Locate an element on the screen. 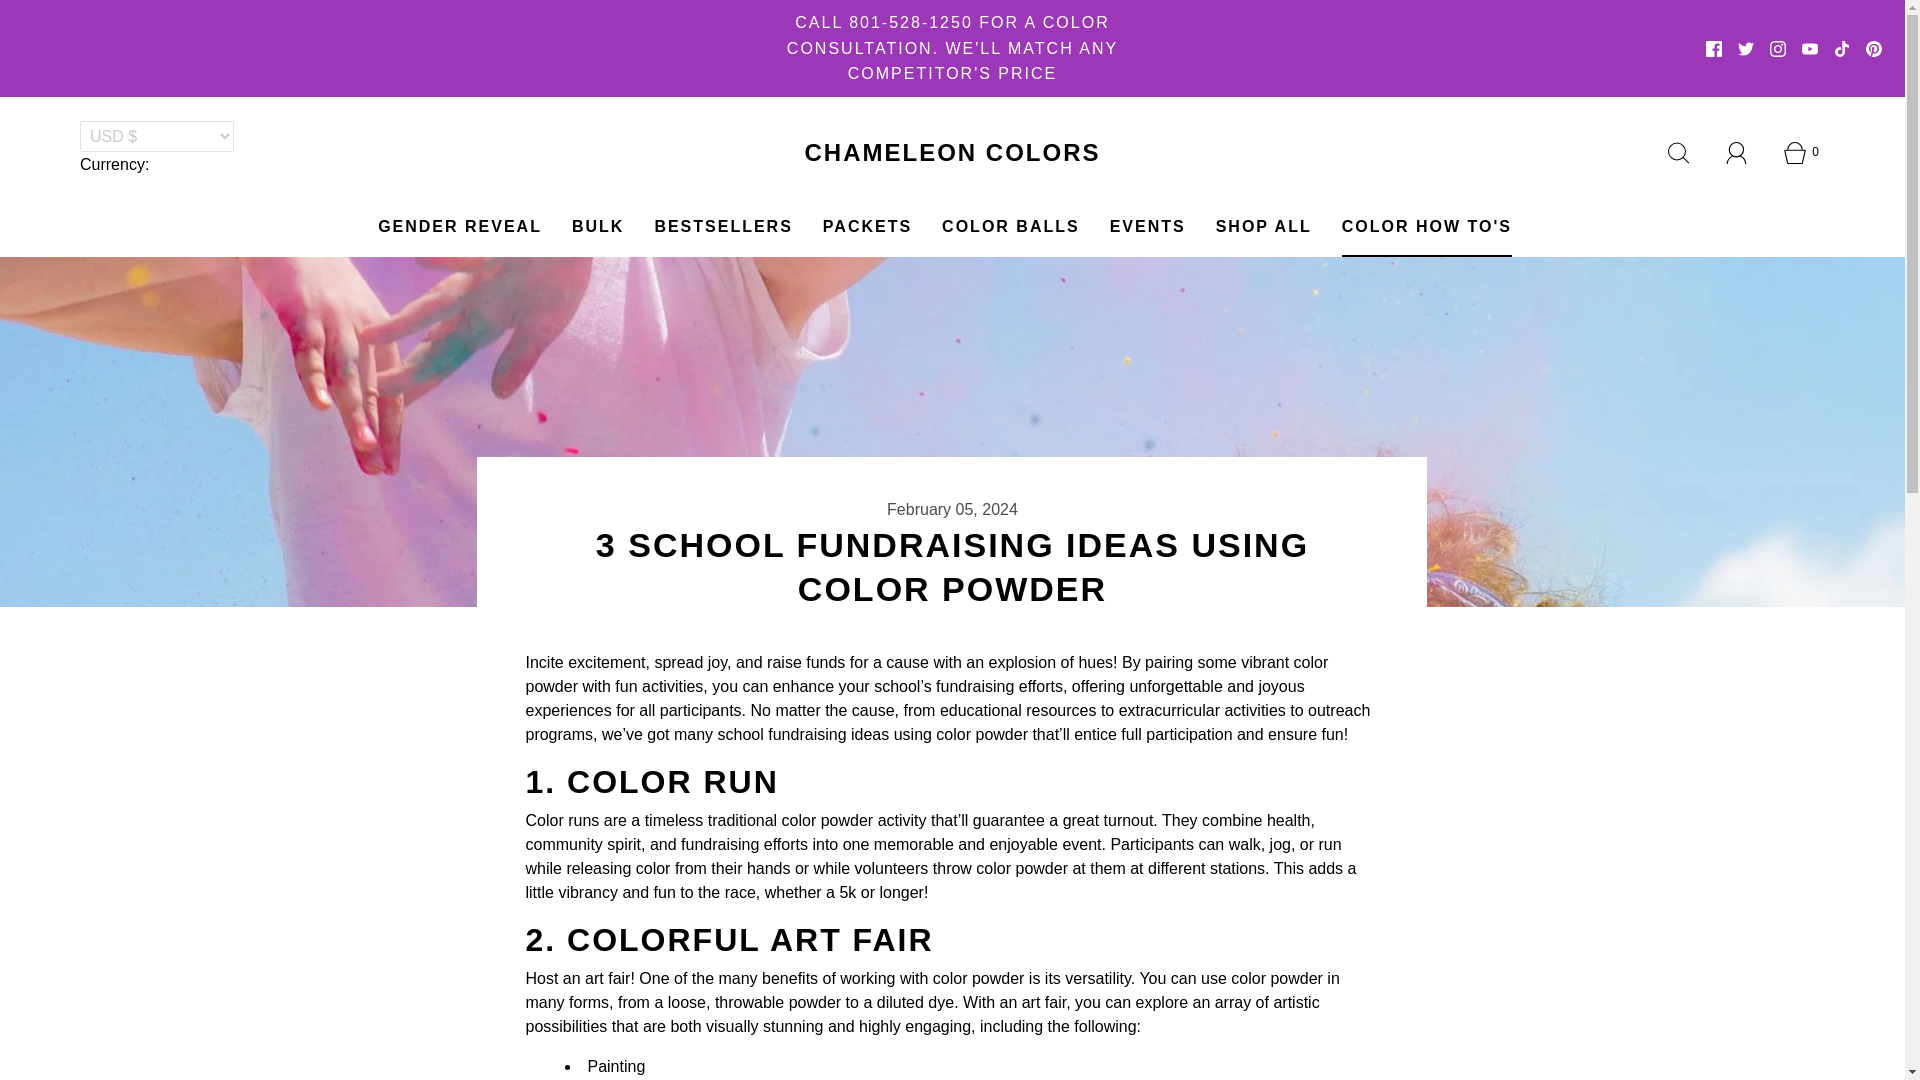  YOUTUBE ICON is located at coordinates (1810, 49).